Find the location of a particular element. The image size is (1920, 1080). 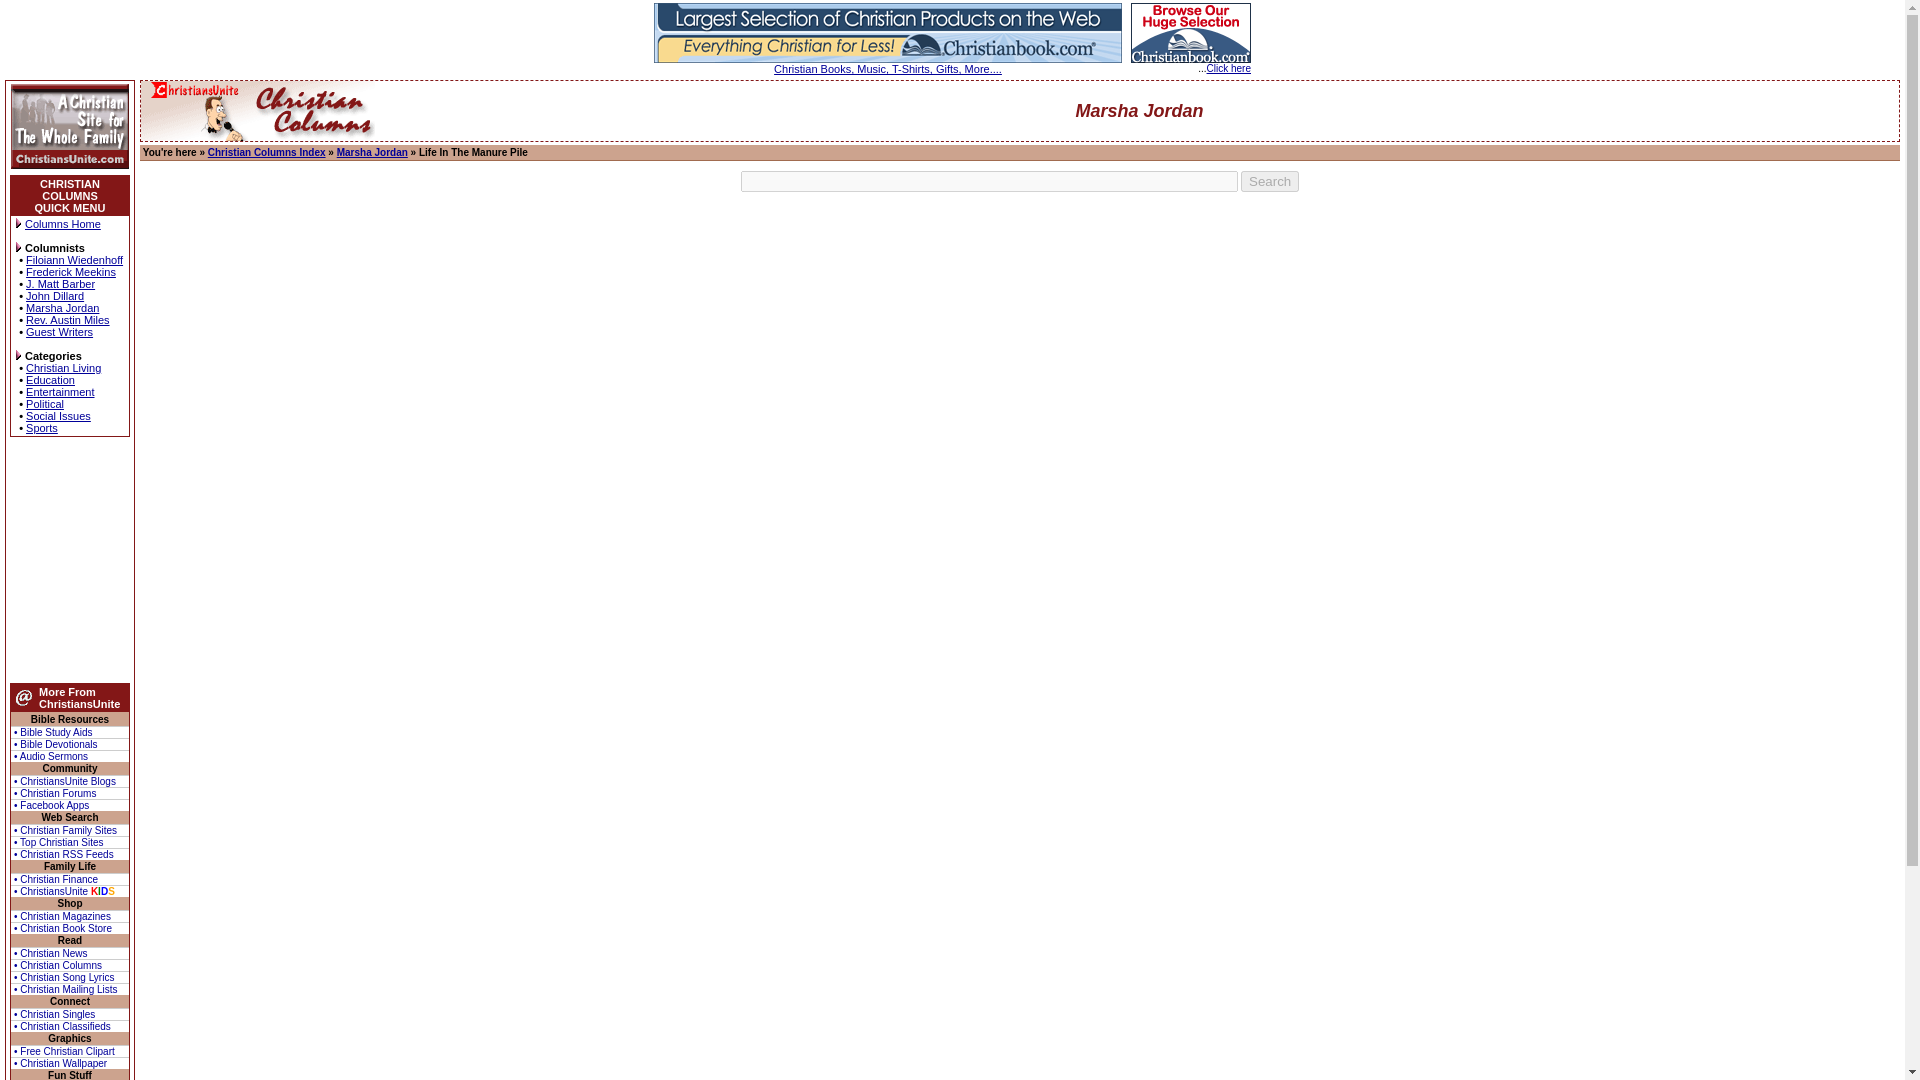

Christian Living is located at coordinates (64, 367).